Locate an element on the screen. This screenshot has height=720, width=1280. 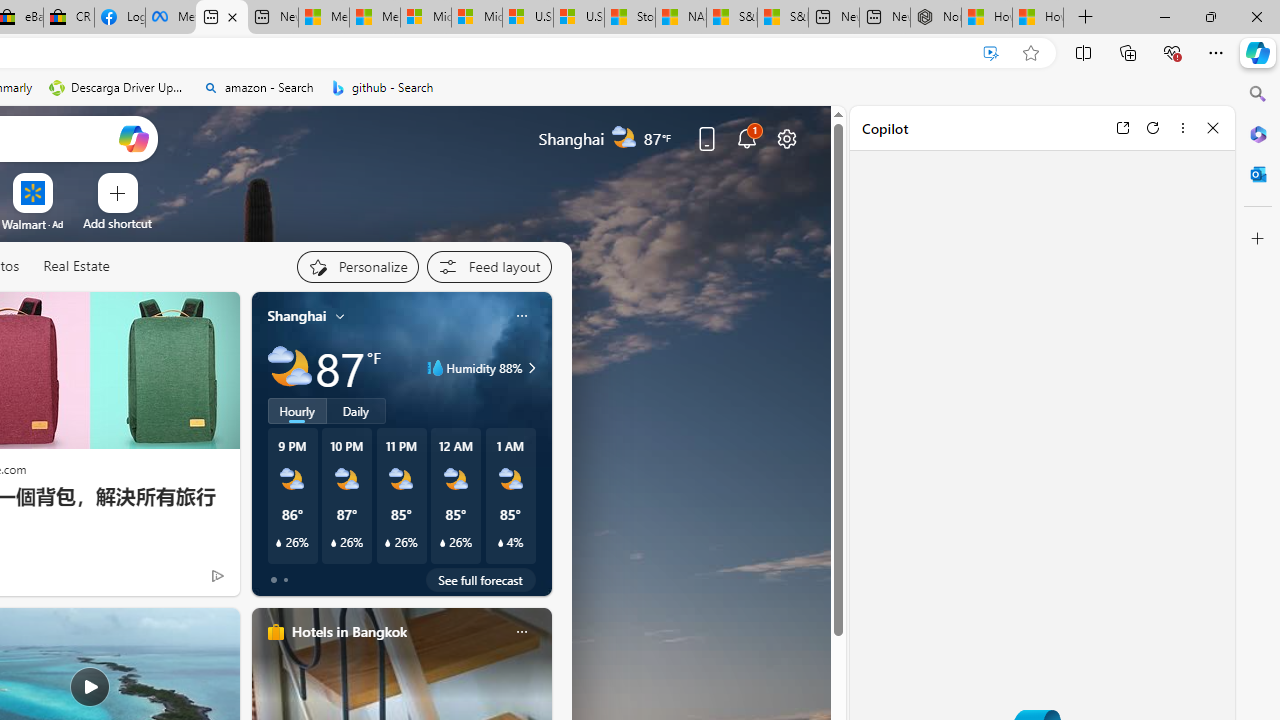
Search is located at coordinates (1258, 94).